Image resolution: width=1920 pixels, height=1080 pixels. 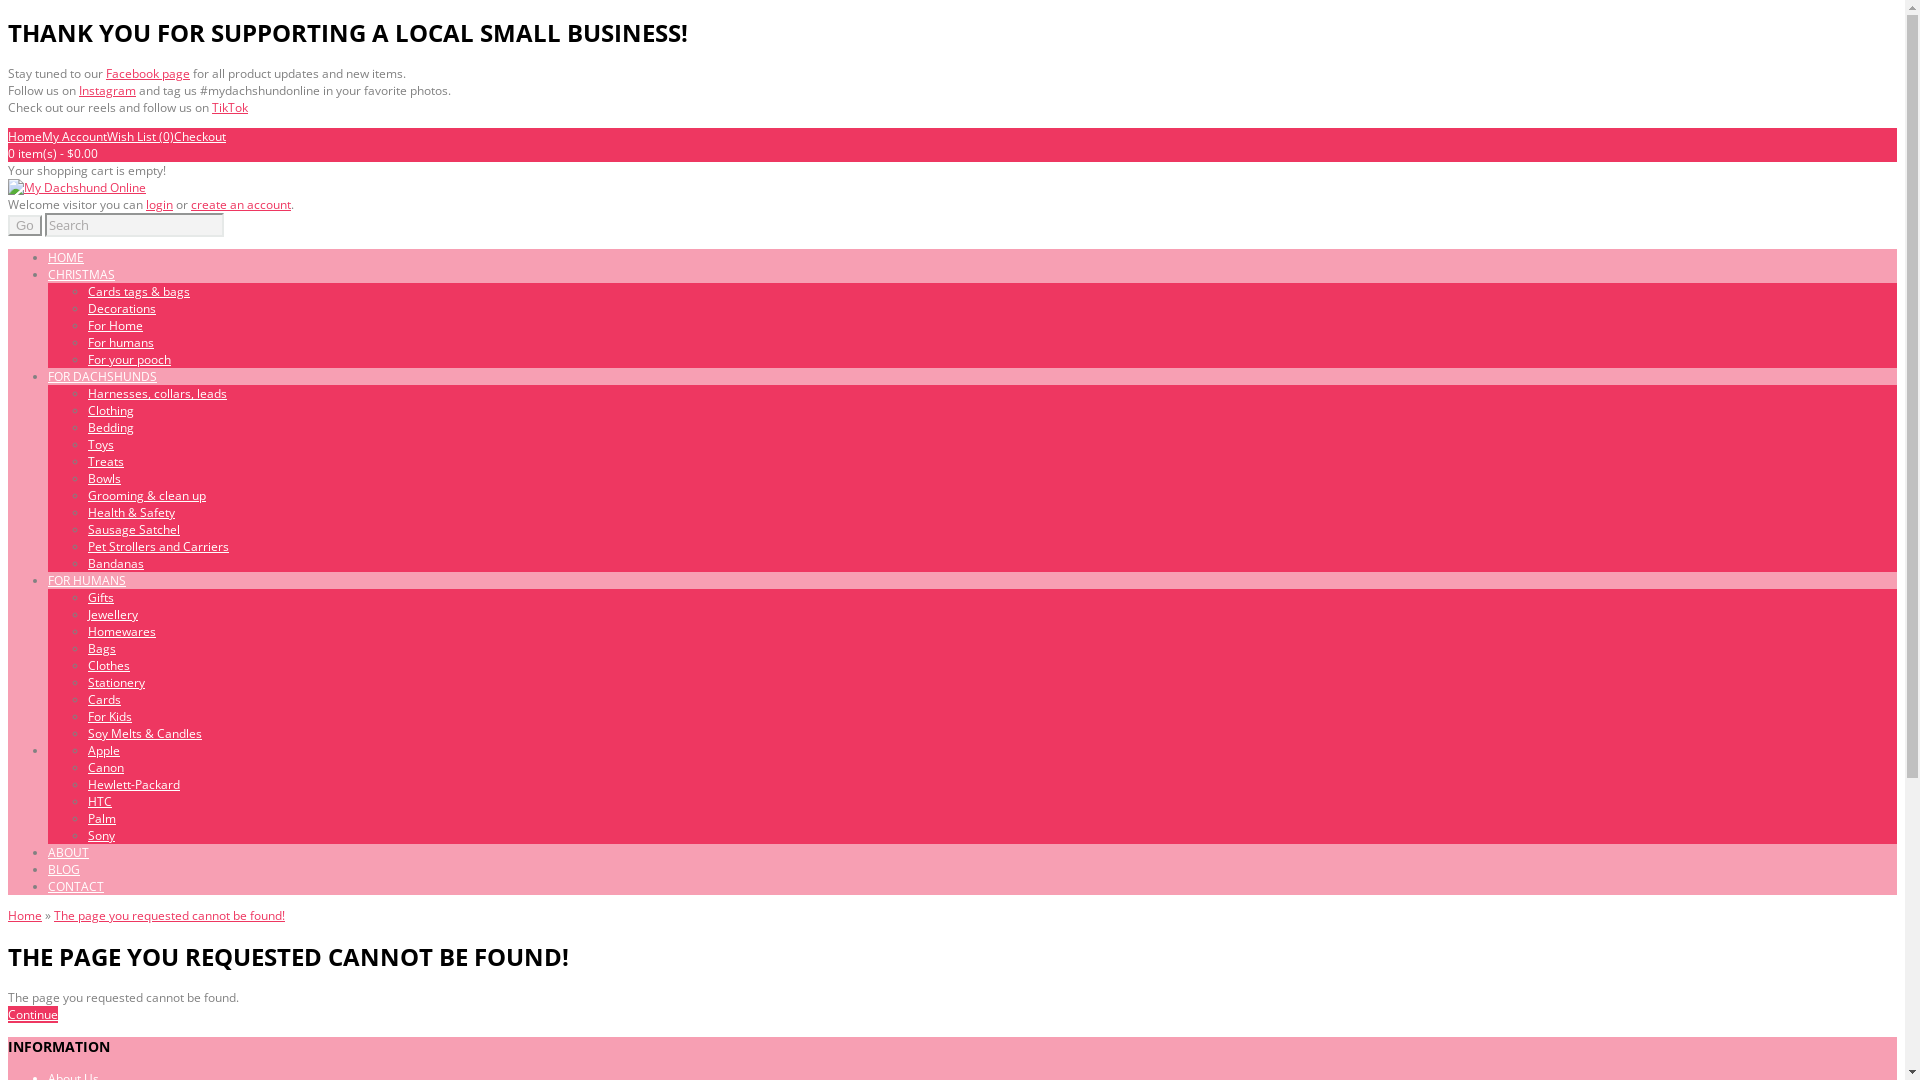 What do you see at coordinates (87, 580) in the screenshot?
I see `FOR HUMANS` at bounding box center [87, 580].